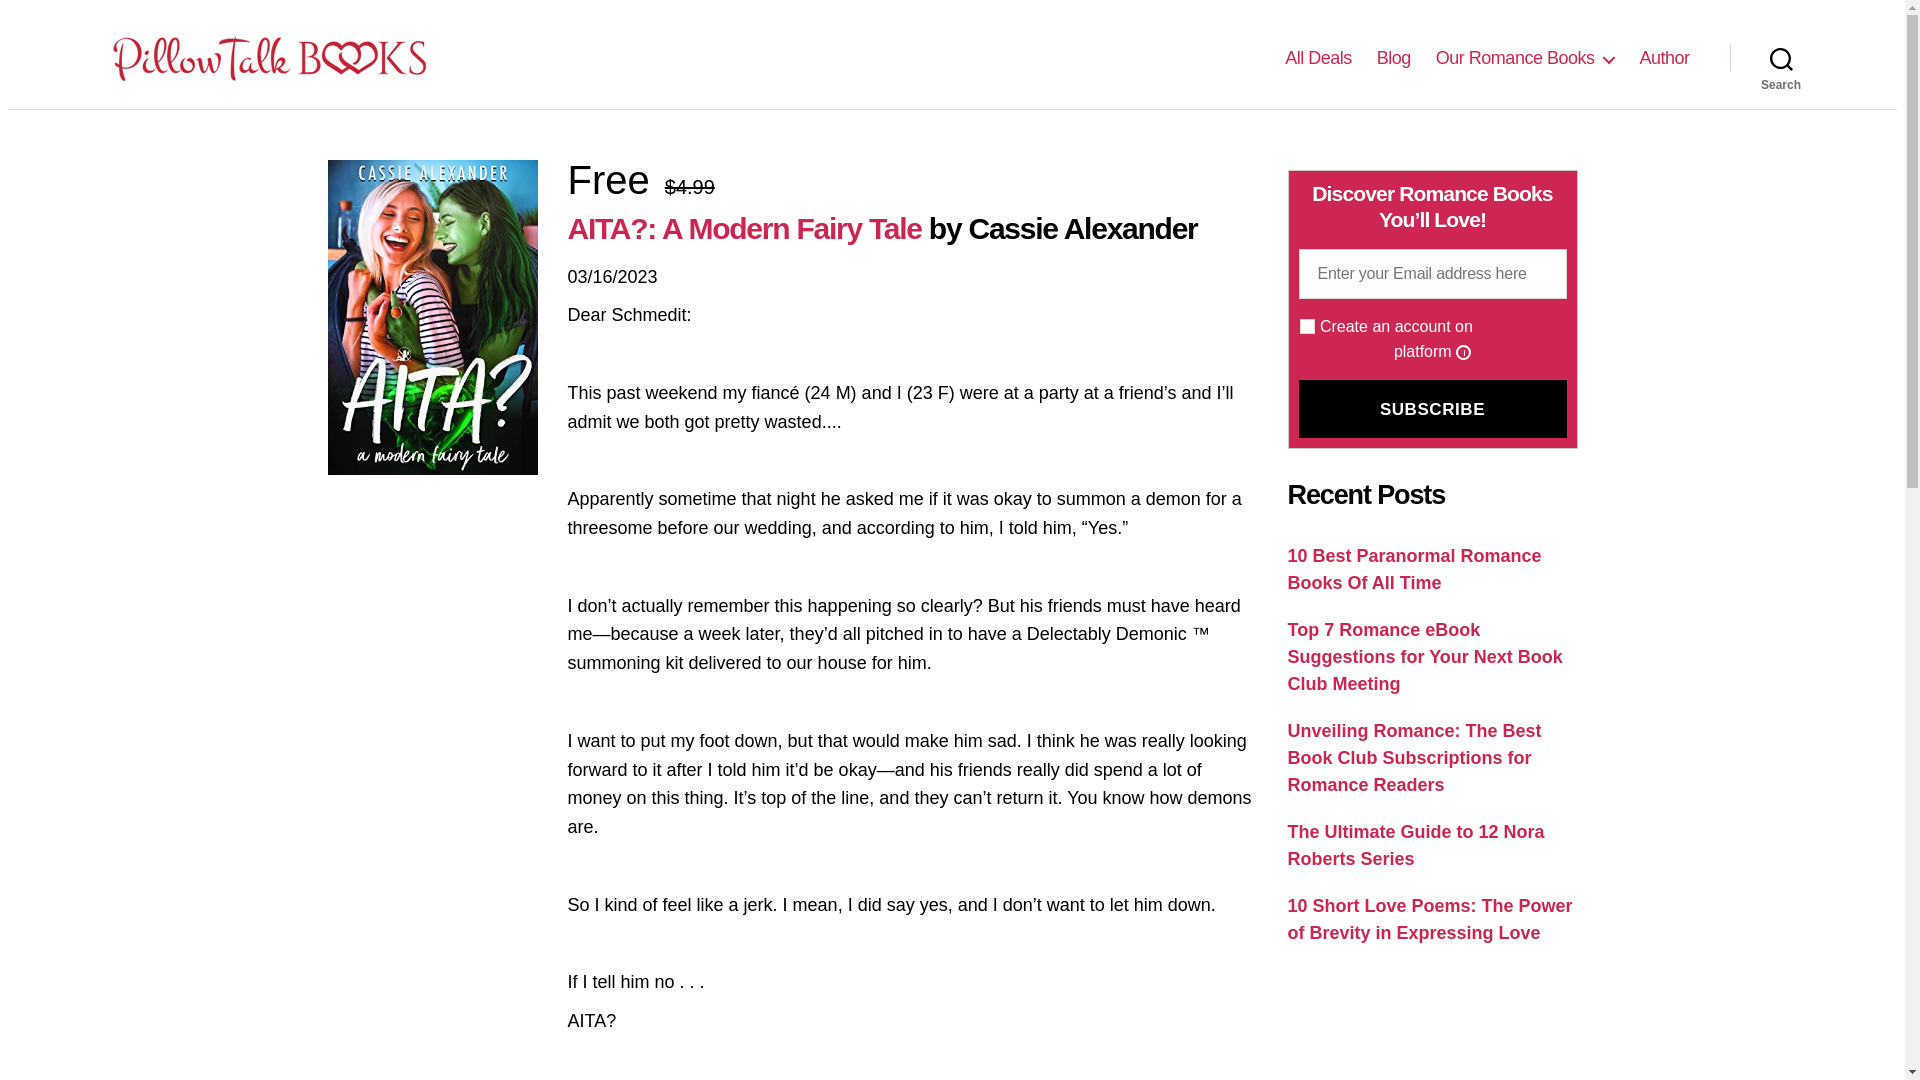 This screenshot has height=1080, width=1920. I want to click on All Deals, so click(1318, 58).